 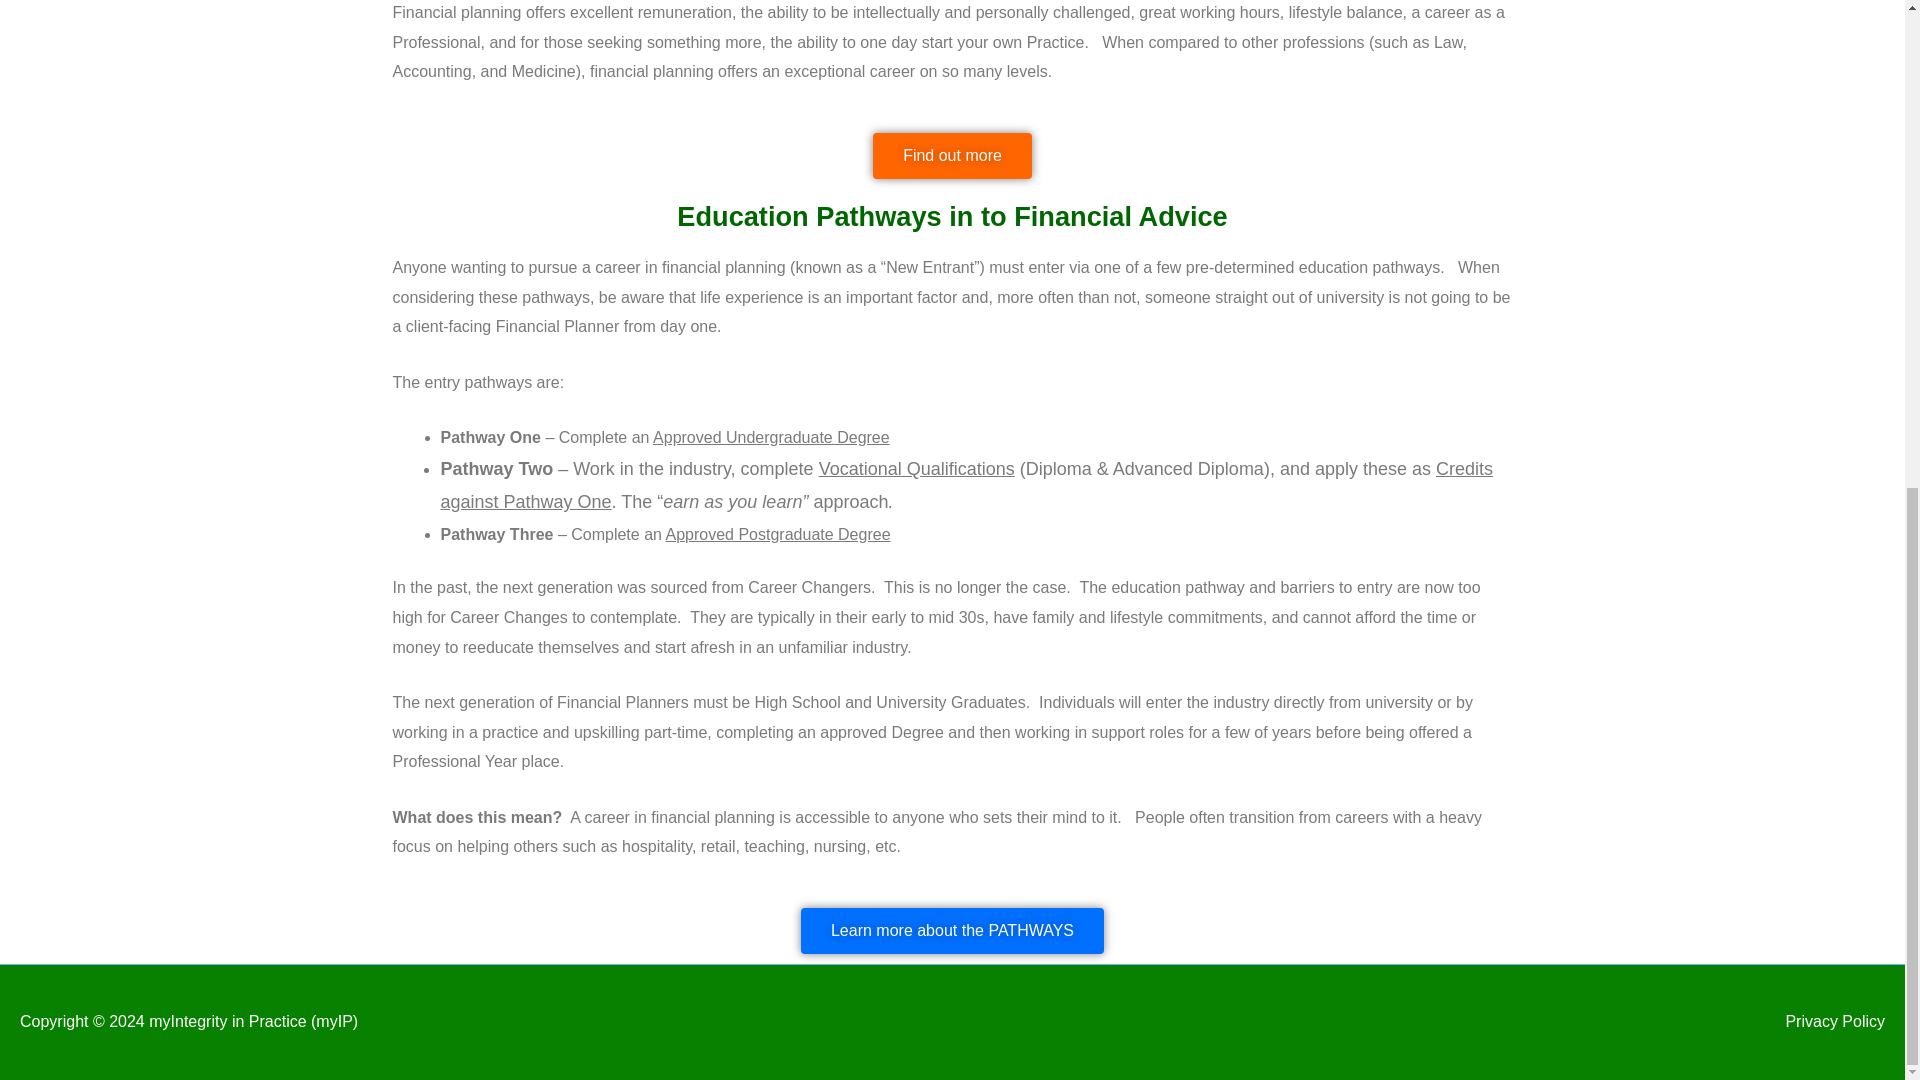 What do you see at coordinates (952, 156) in the screenshot?
I see `Find out more` at bounding box center [952, 156].